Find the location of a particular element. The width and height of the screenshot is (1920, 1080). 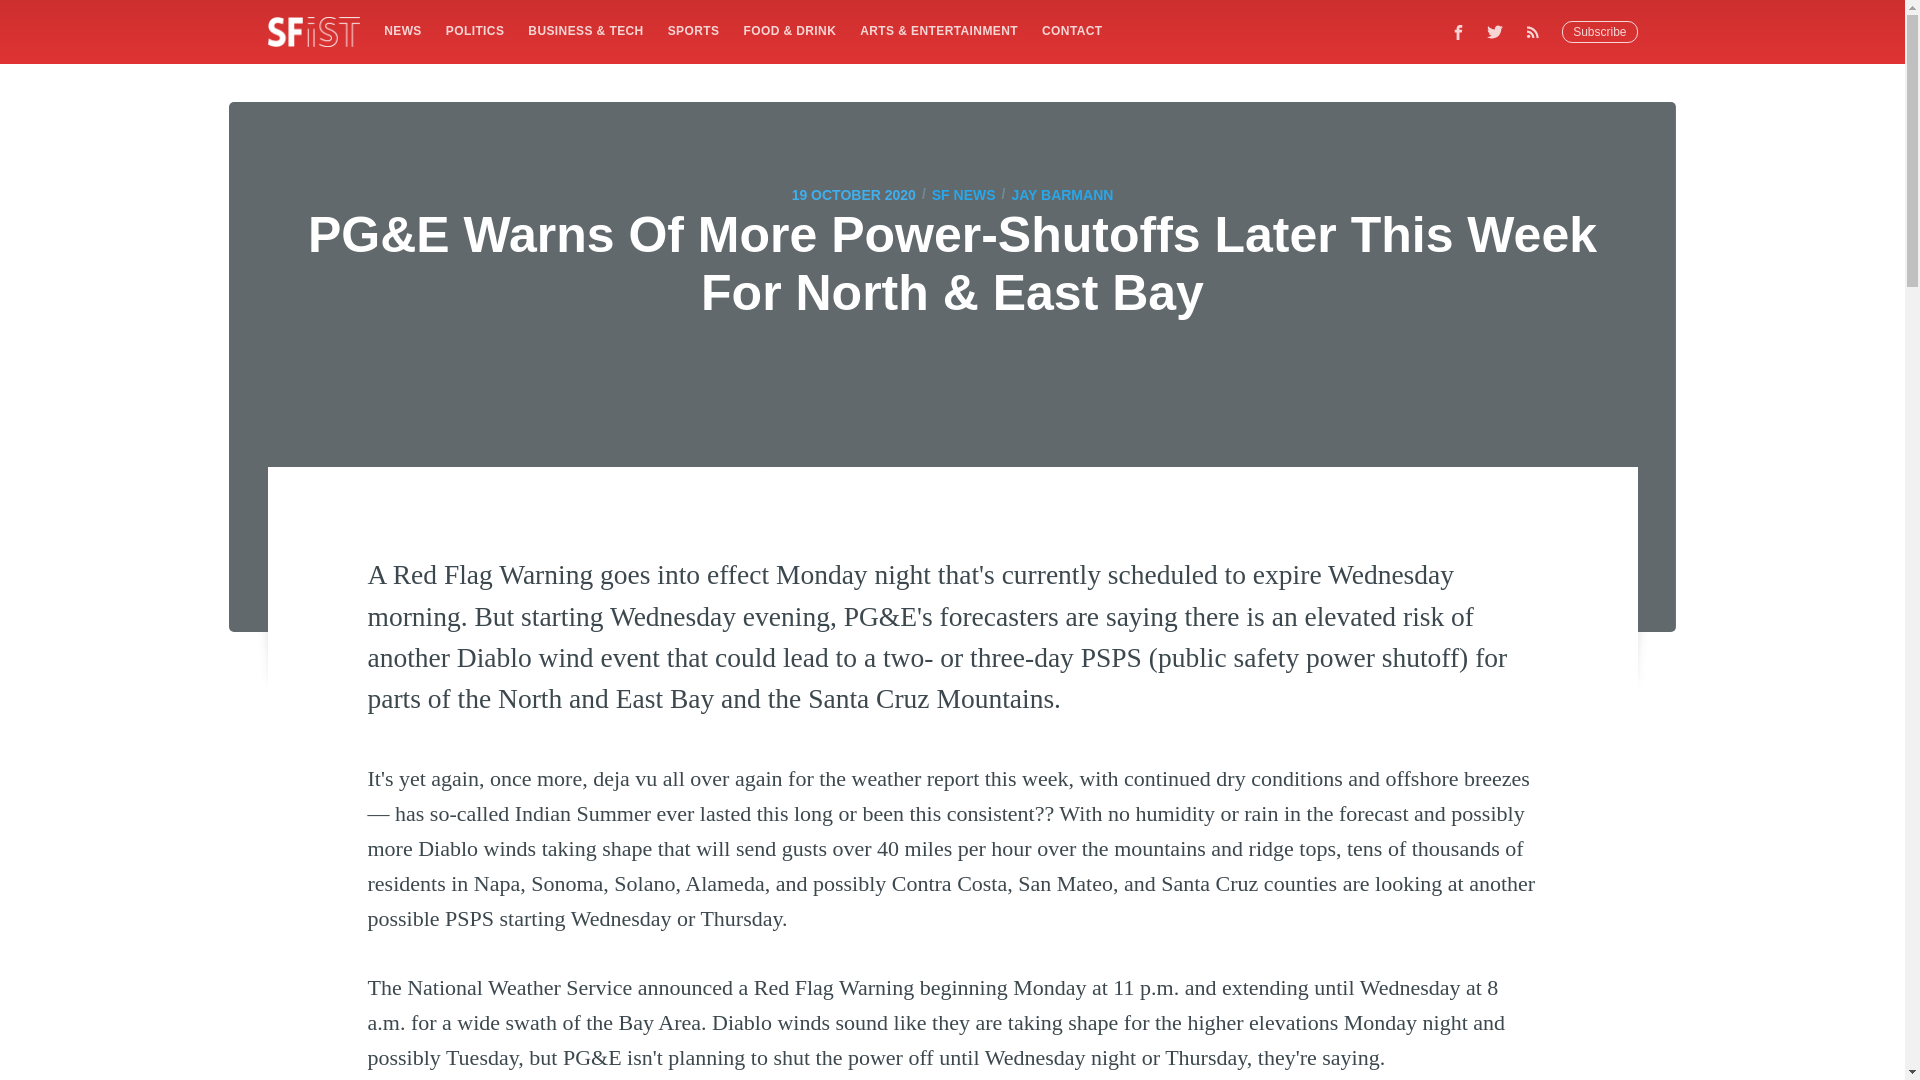

SF NEWS is located at coordinates (964, 194).